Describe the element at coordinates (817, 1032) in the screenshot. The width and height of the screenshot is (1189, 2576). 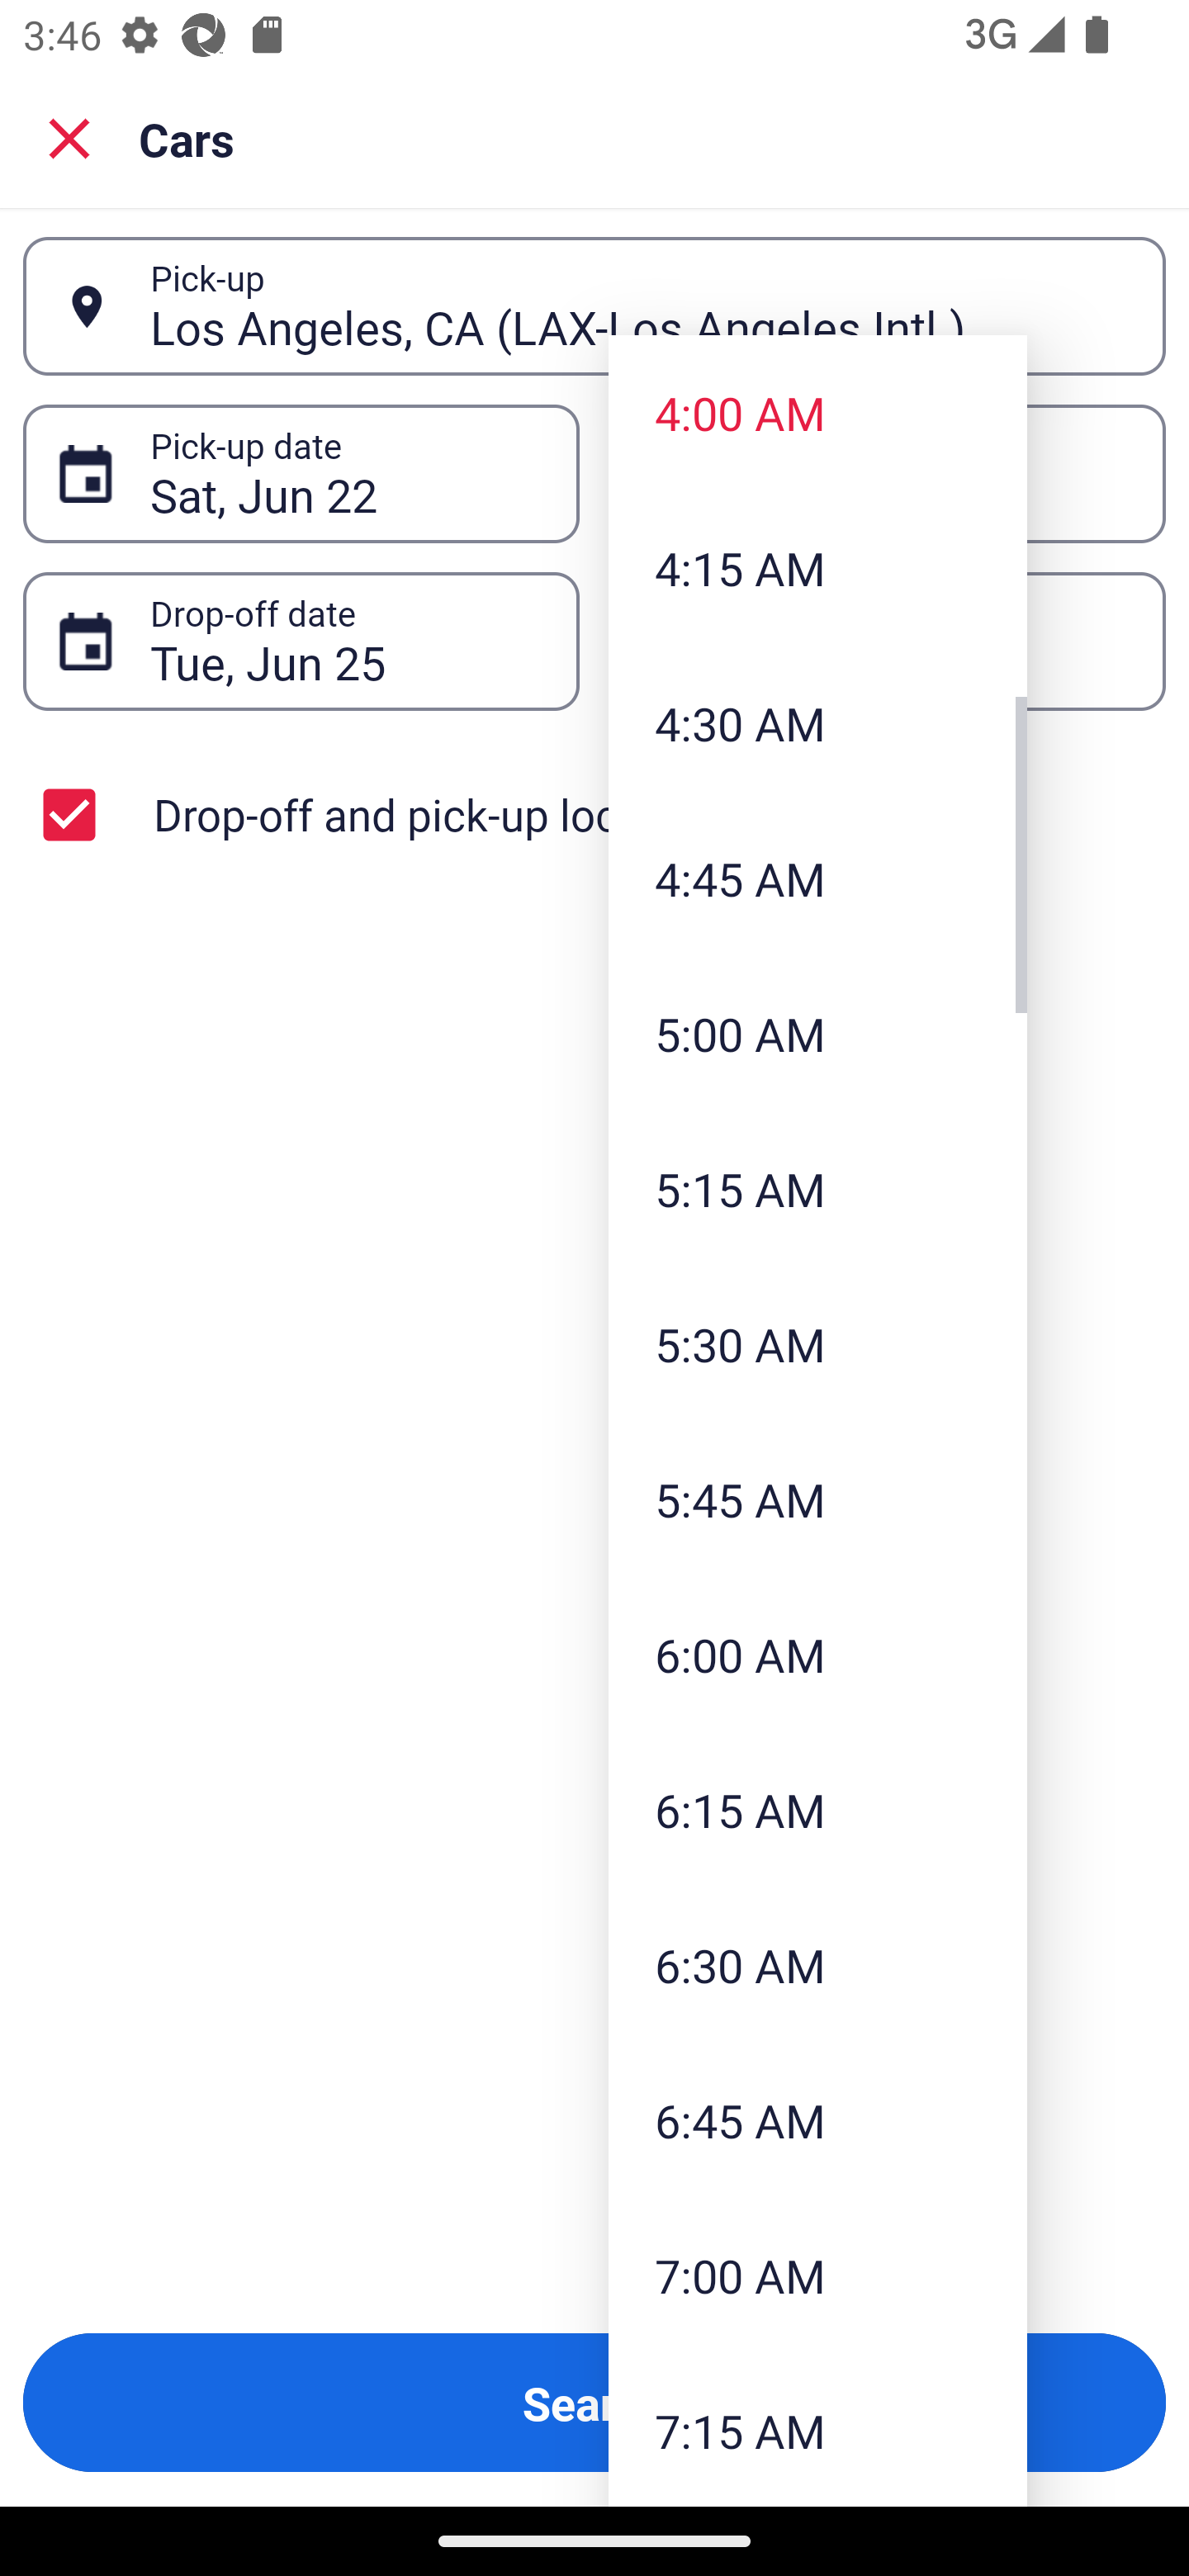
I see `5:00 AM` at that location.